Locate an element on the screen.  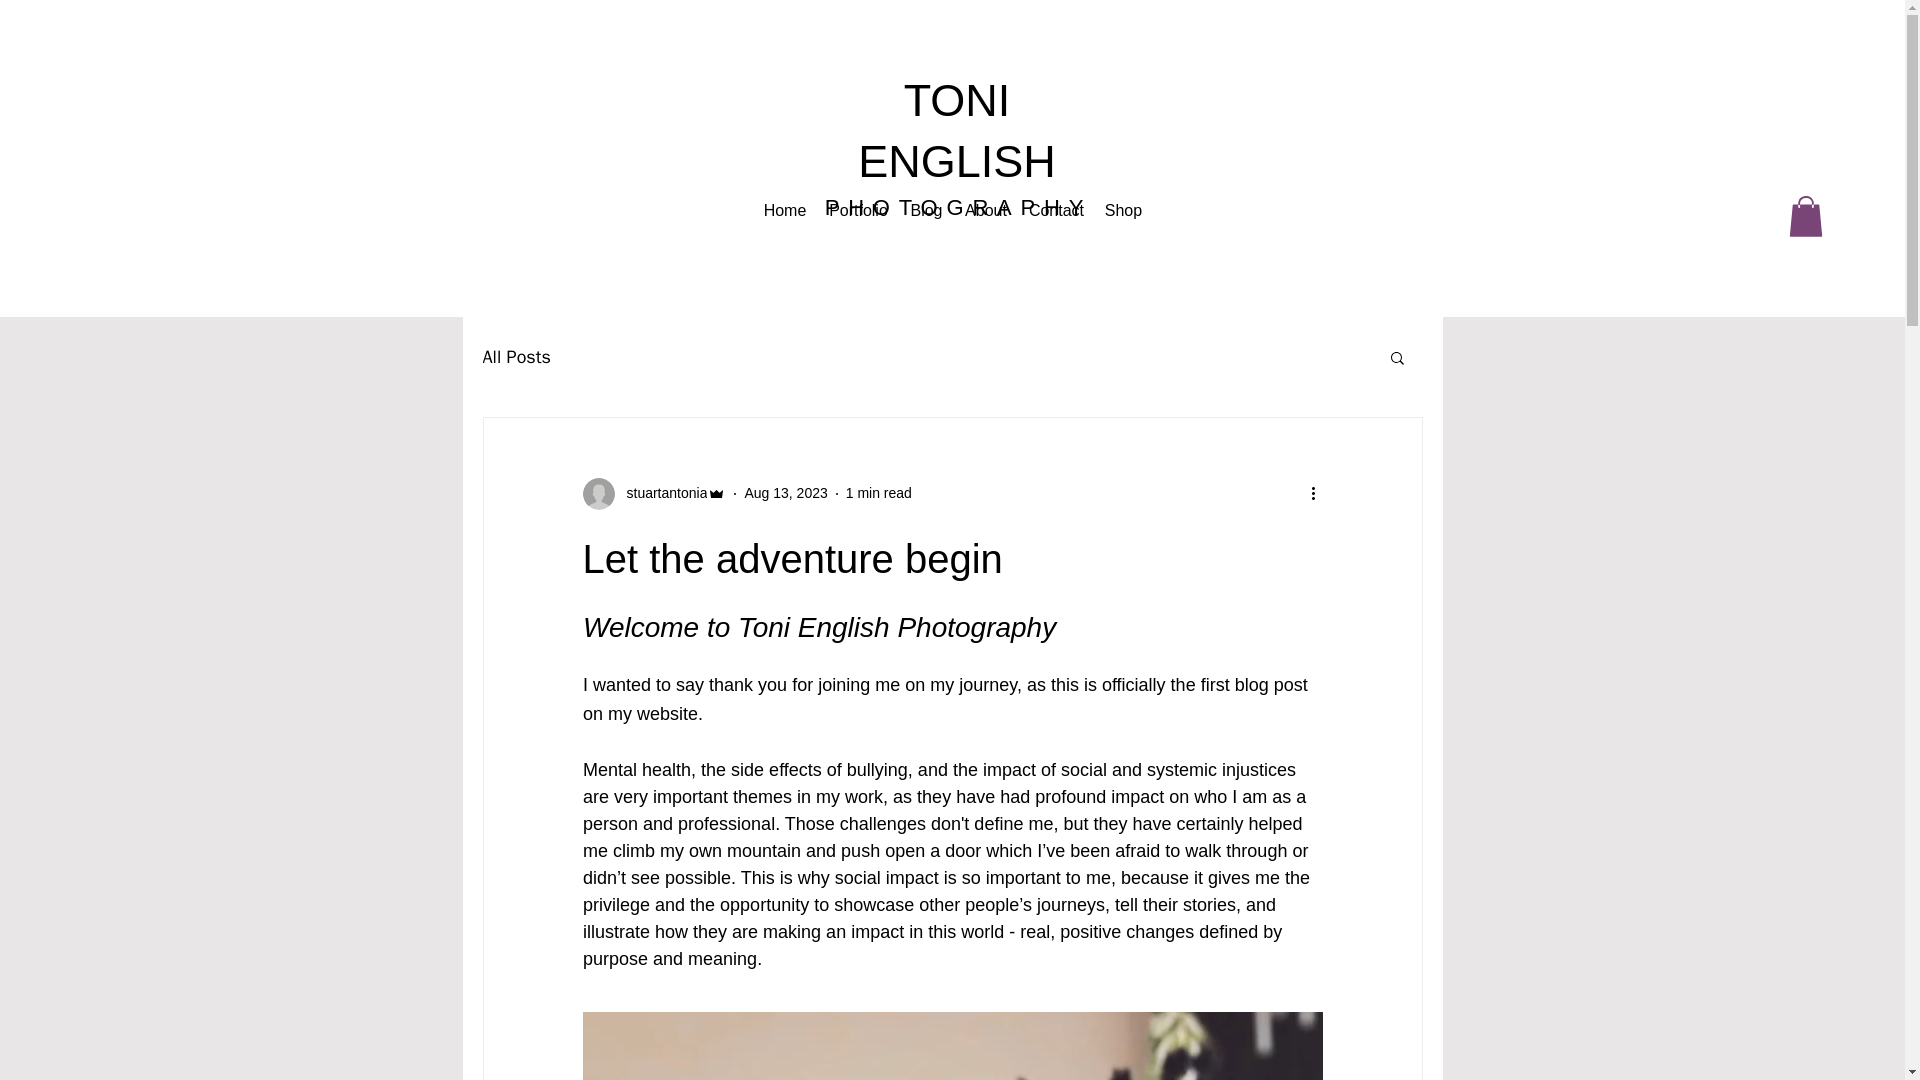
stuartantonia is located at coordinates (653, 494).